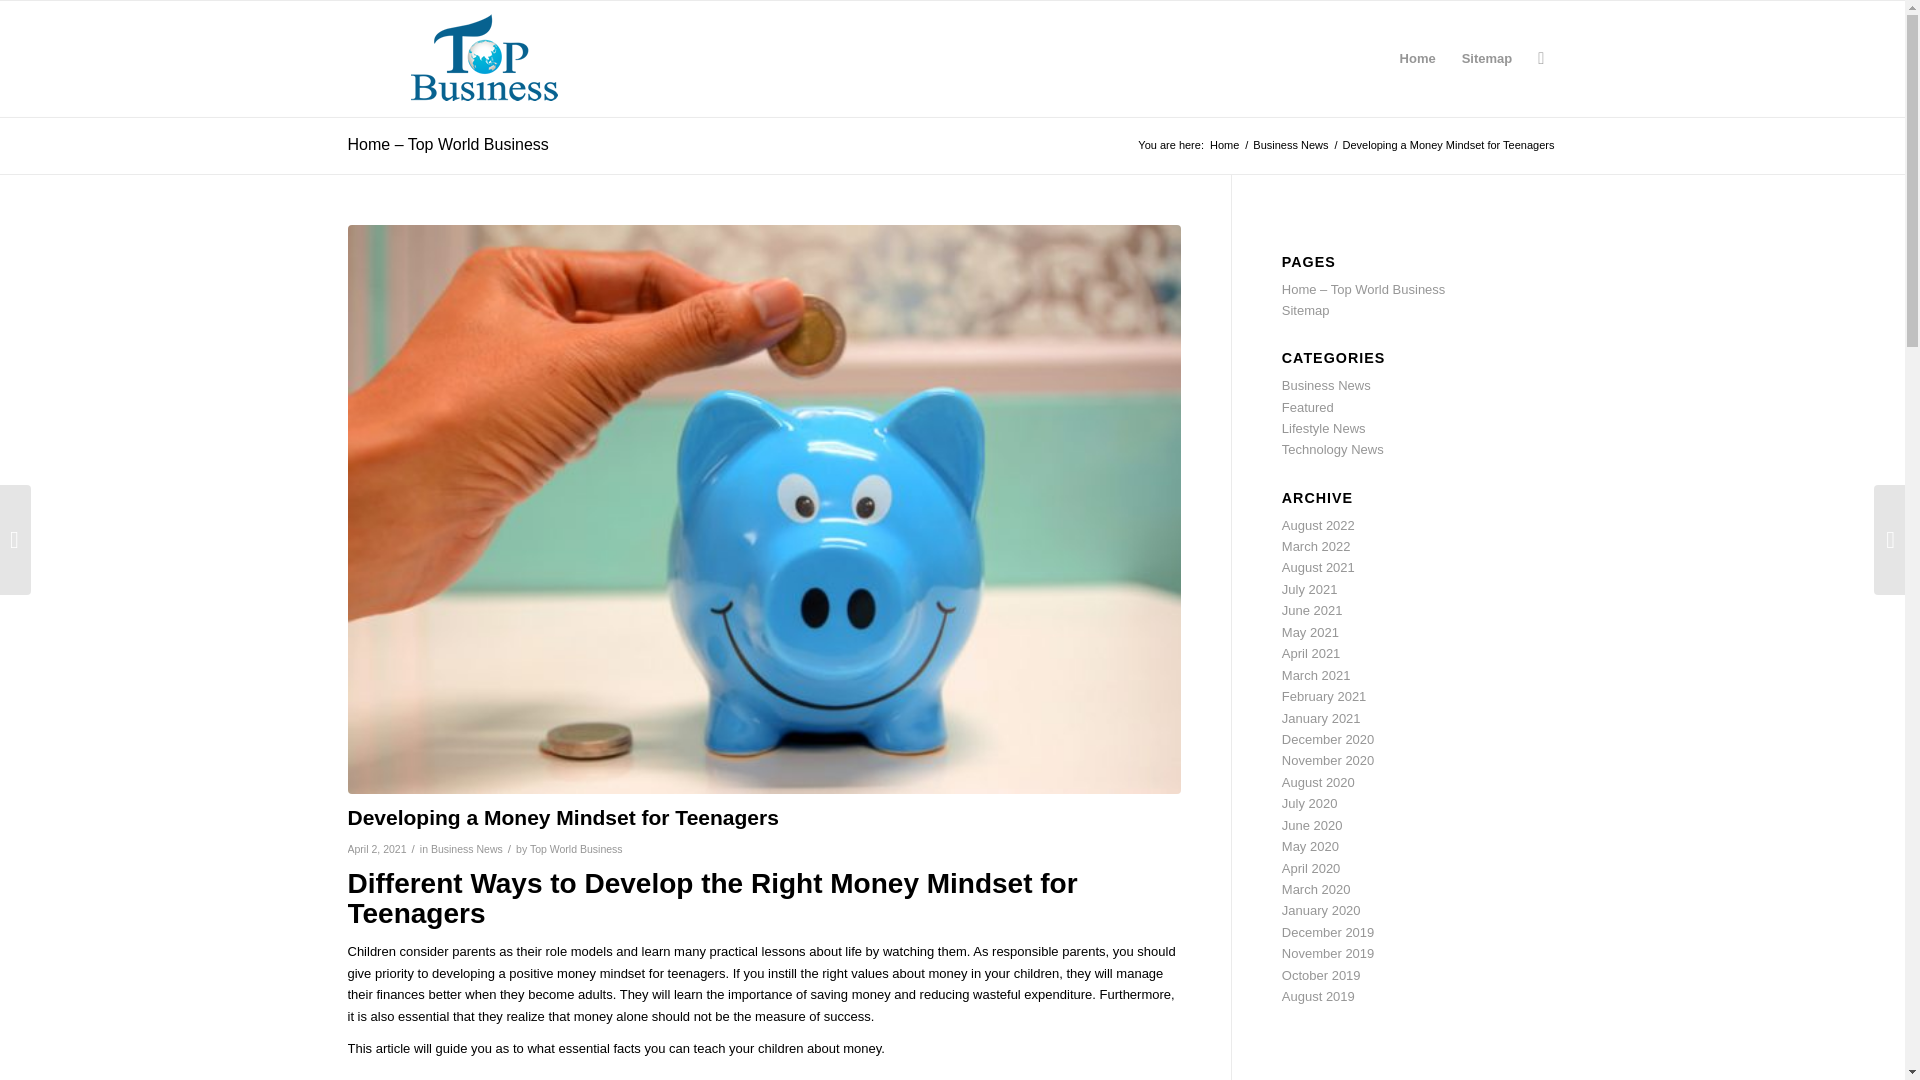 Image resolution: width=1920 pixels, height=1080 pixels. What do you see at coordinates (1311, 652) in the screenshot?
I see `April 2021` at bounding box center [1311, 652].